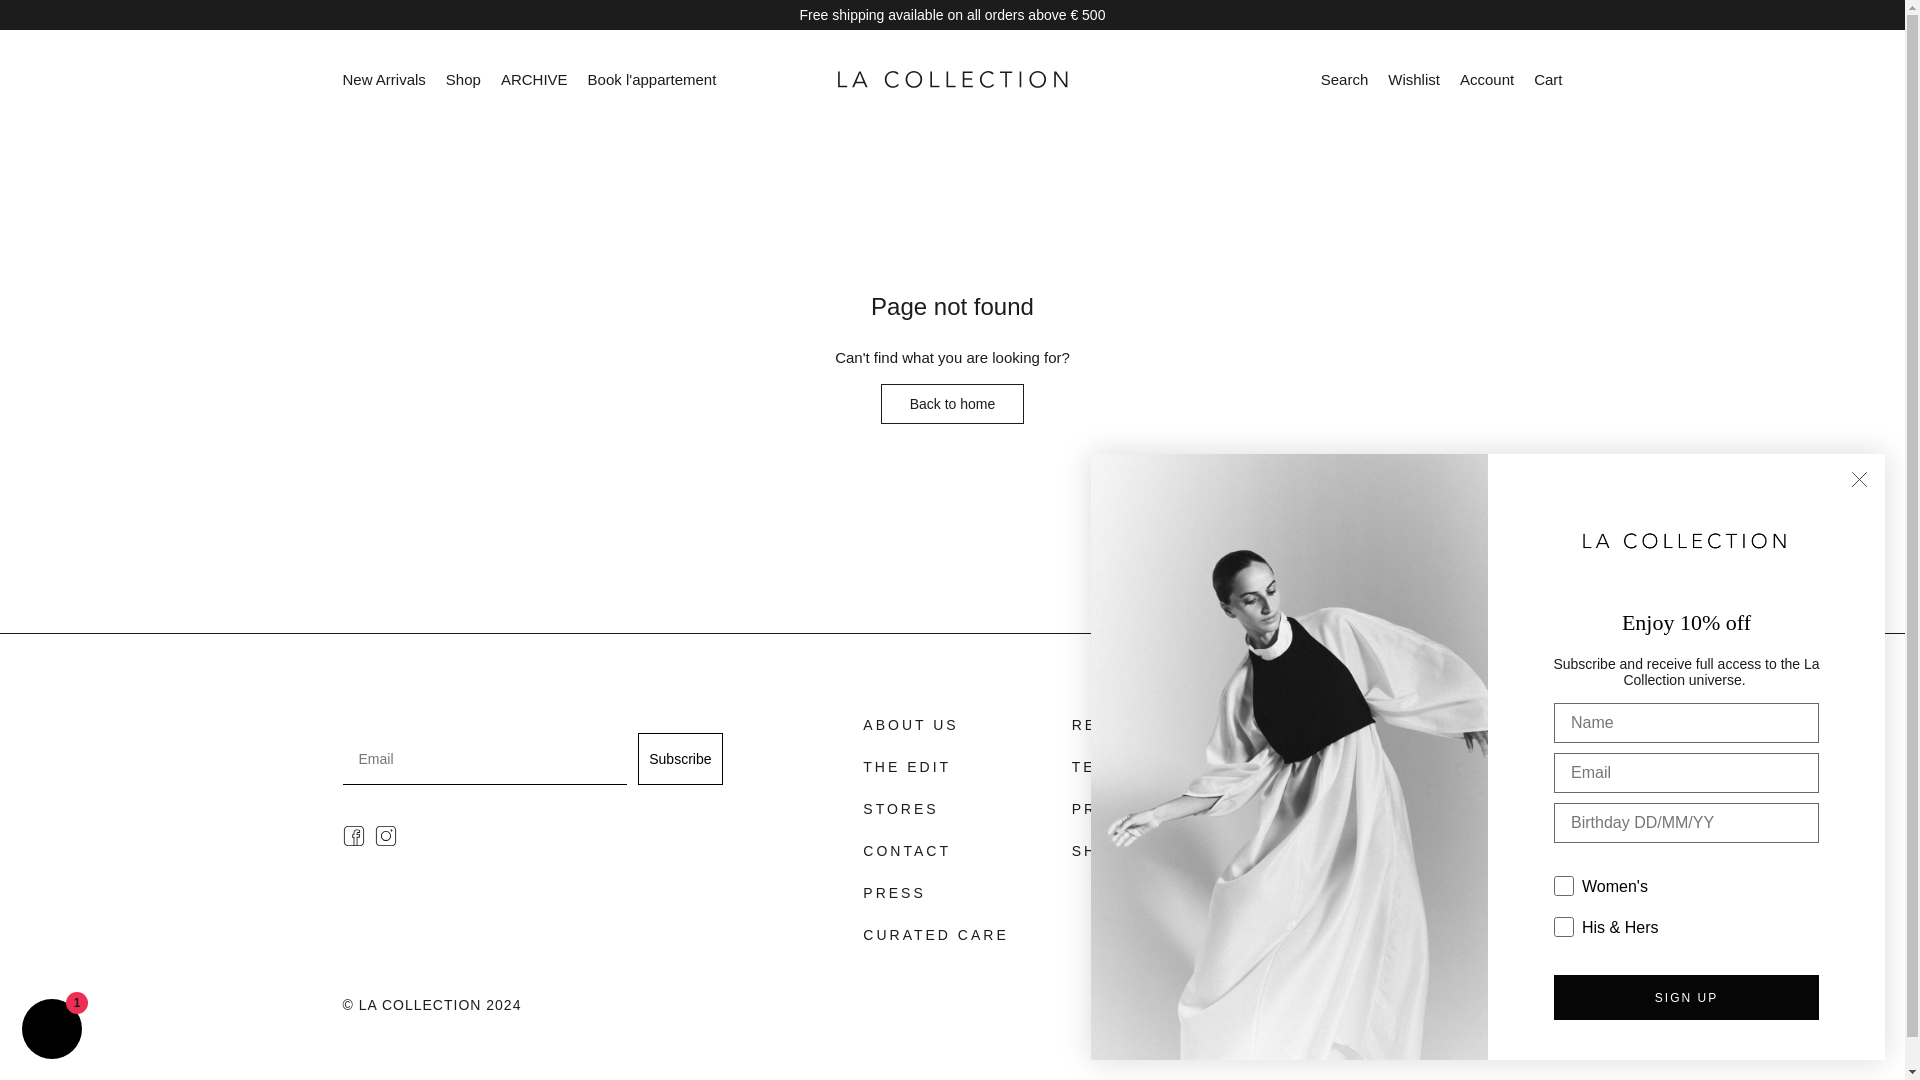 The width and height of the screenshot is (1920, 1080). What do you see at coordinates (52, 1031) in the screenshot?
I see `Shopify online store chat` at bounding box center [52, 1031].